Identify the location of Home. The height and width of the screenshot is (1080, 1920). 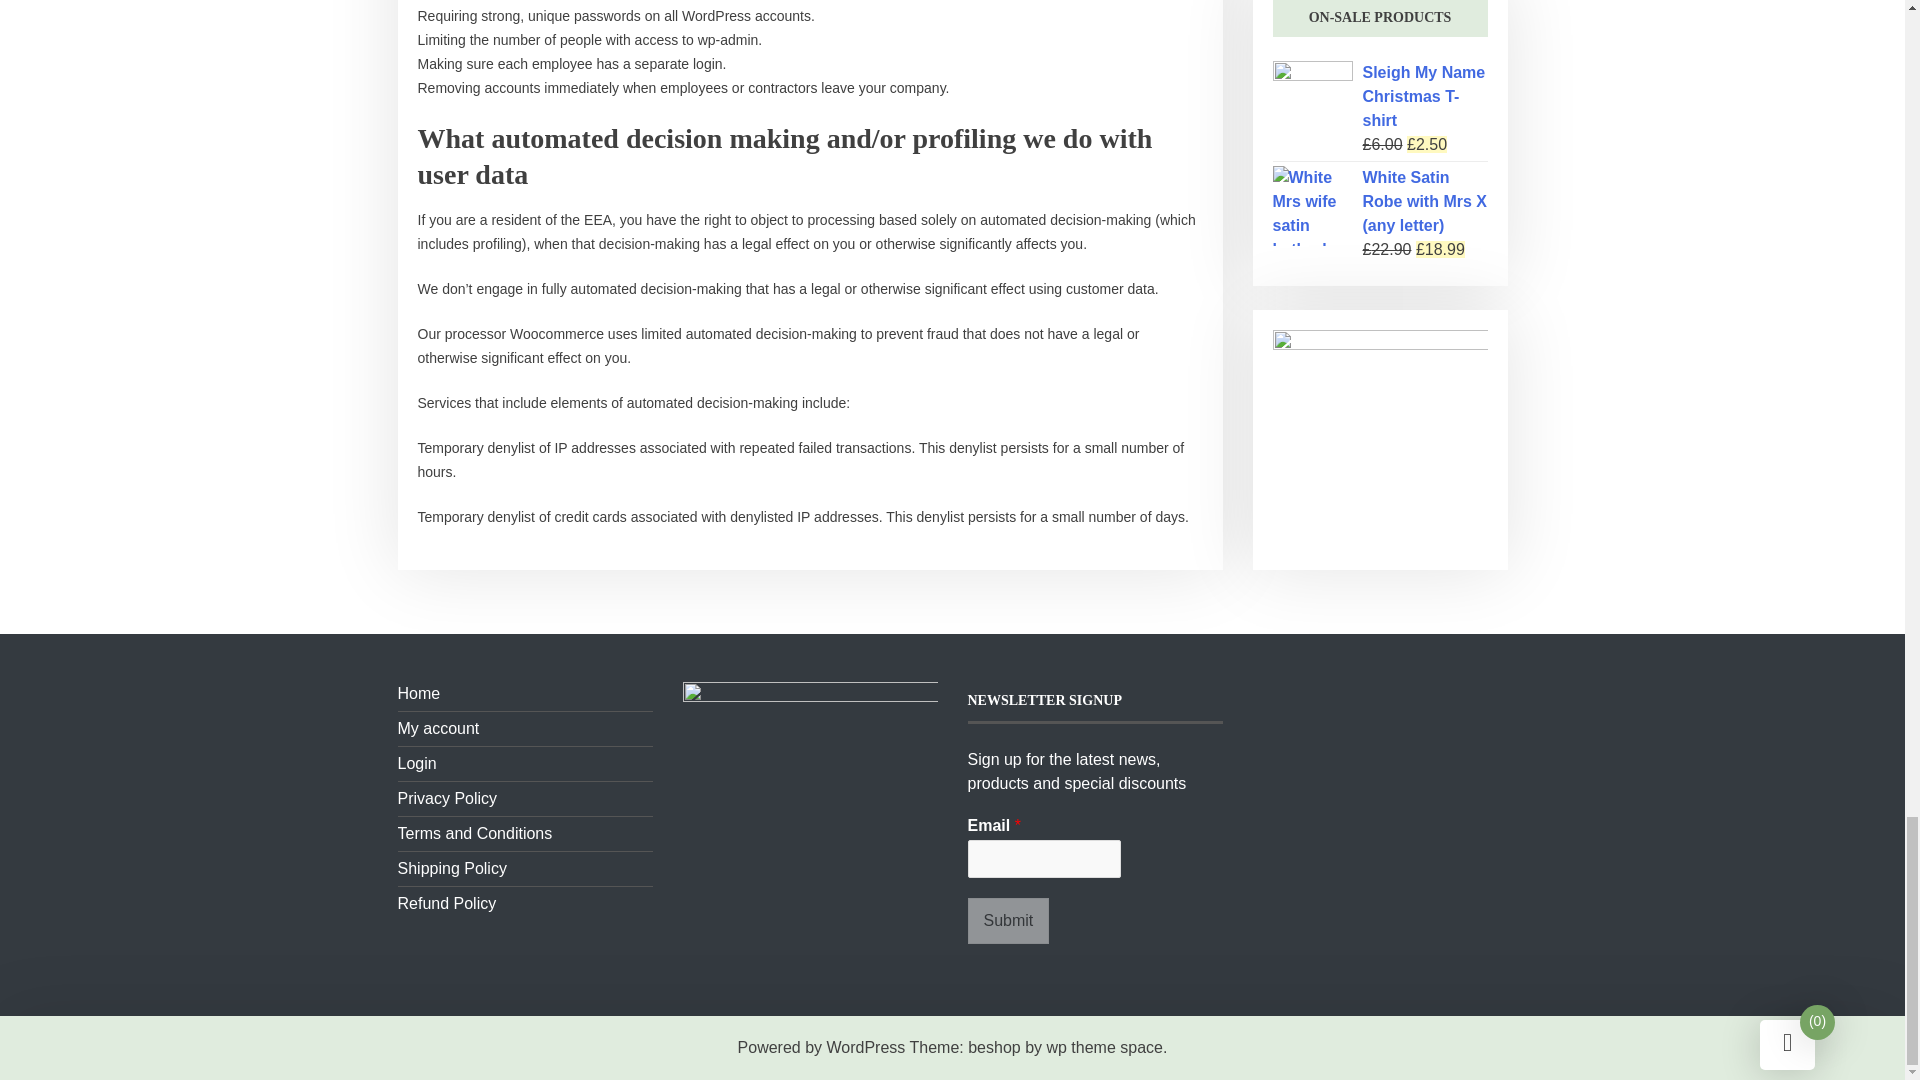
(419, 693).